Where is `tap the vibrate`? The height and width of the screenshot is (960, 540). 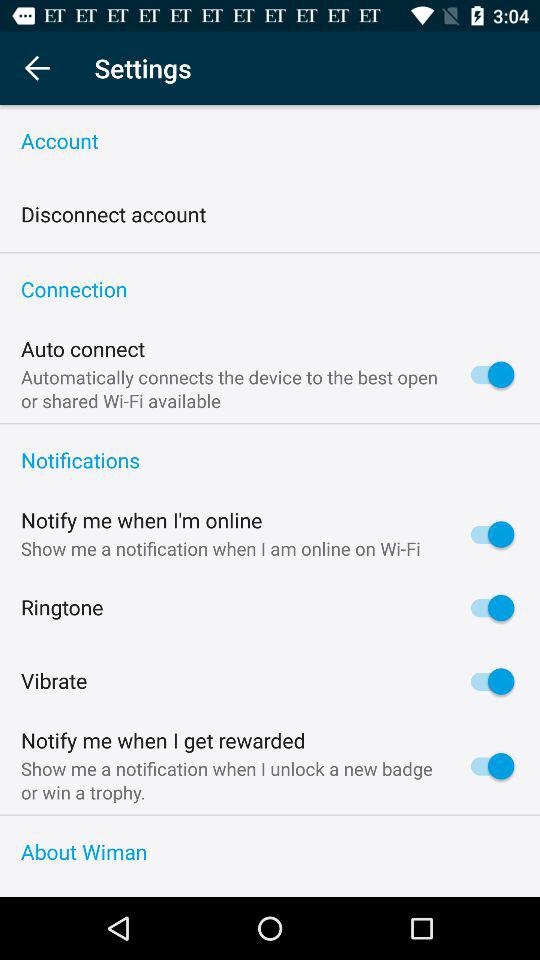 tap the vibrate is located at coordinates (54, 682).